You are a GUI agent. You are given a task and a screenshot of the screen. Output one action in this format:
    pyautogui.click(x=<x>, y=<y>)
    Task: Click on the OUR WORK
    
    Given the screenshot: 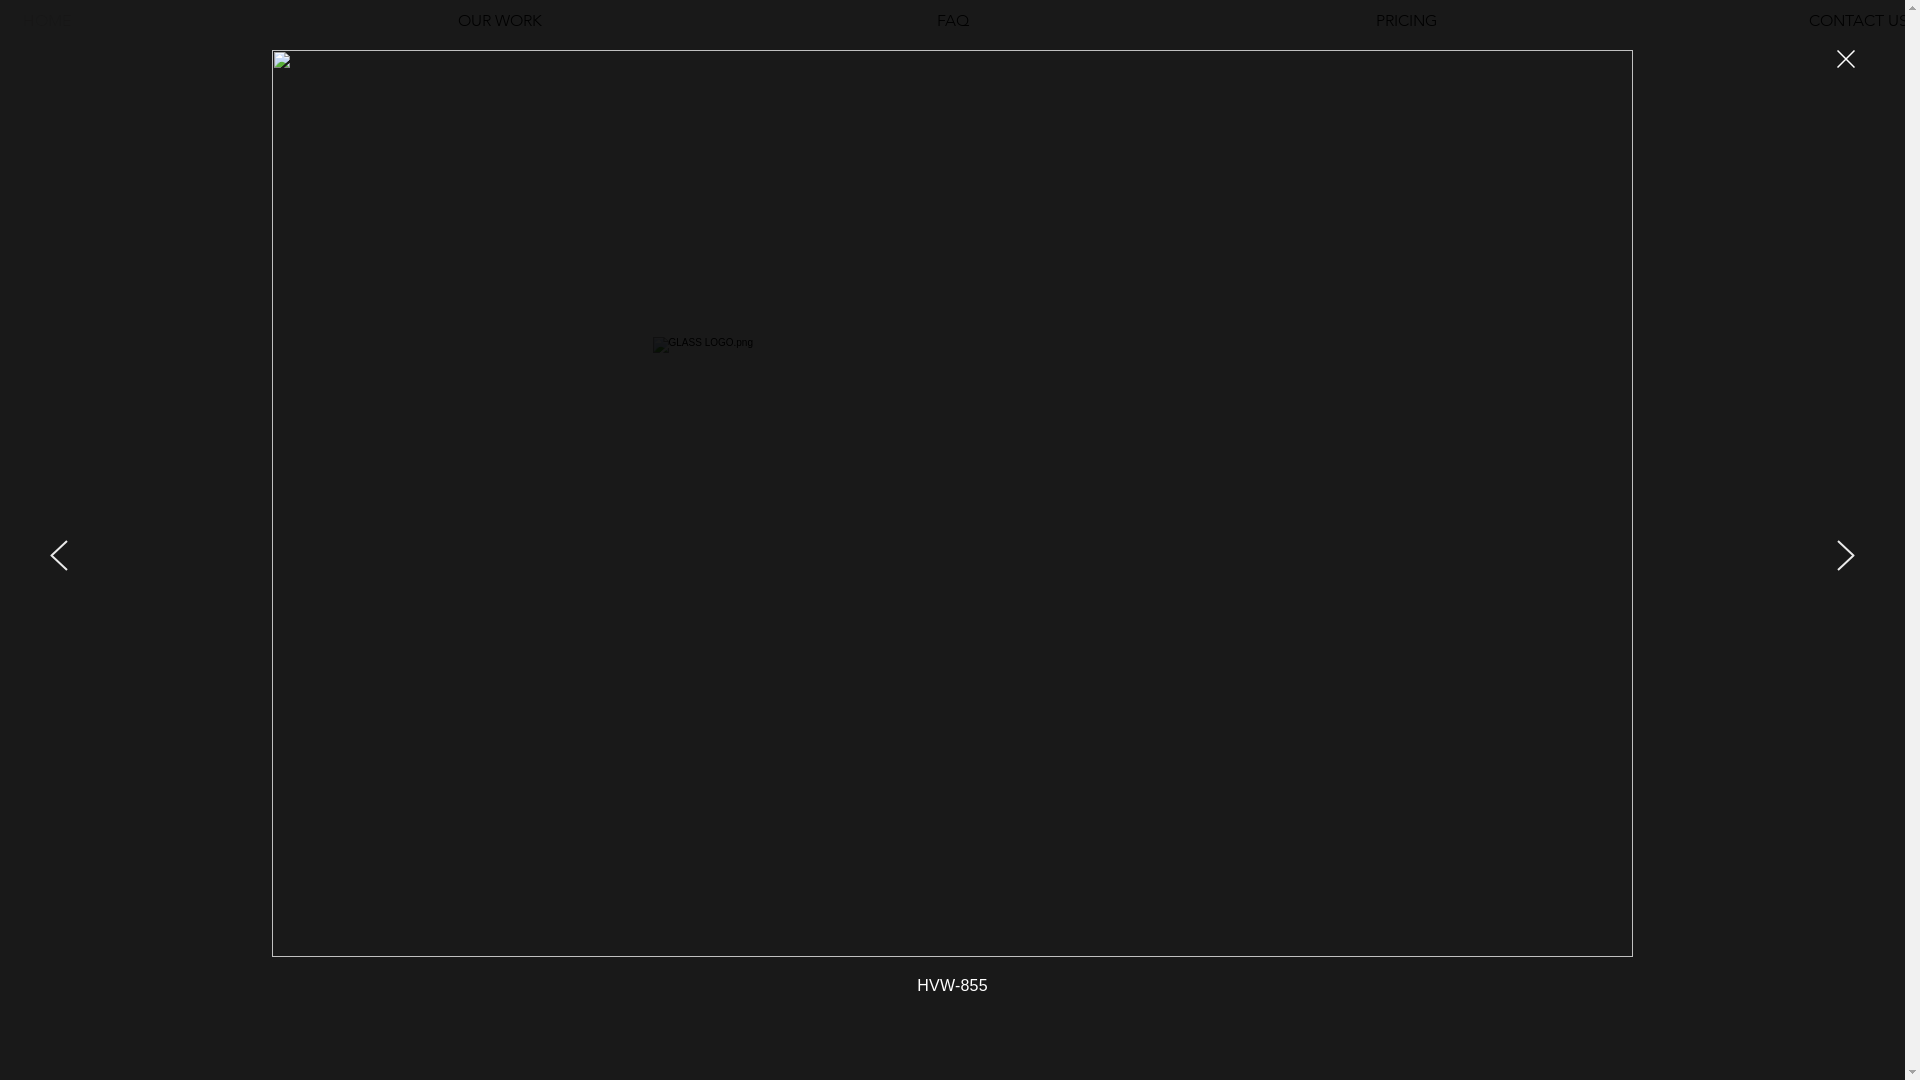 What is the action you would take?
    pyautogui.click(x=500, y=20)
    